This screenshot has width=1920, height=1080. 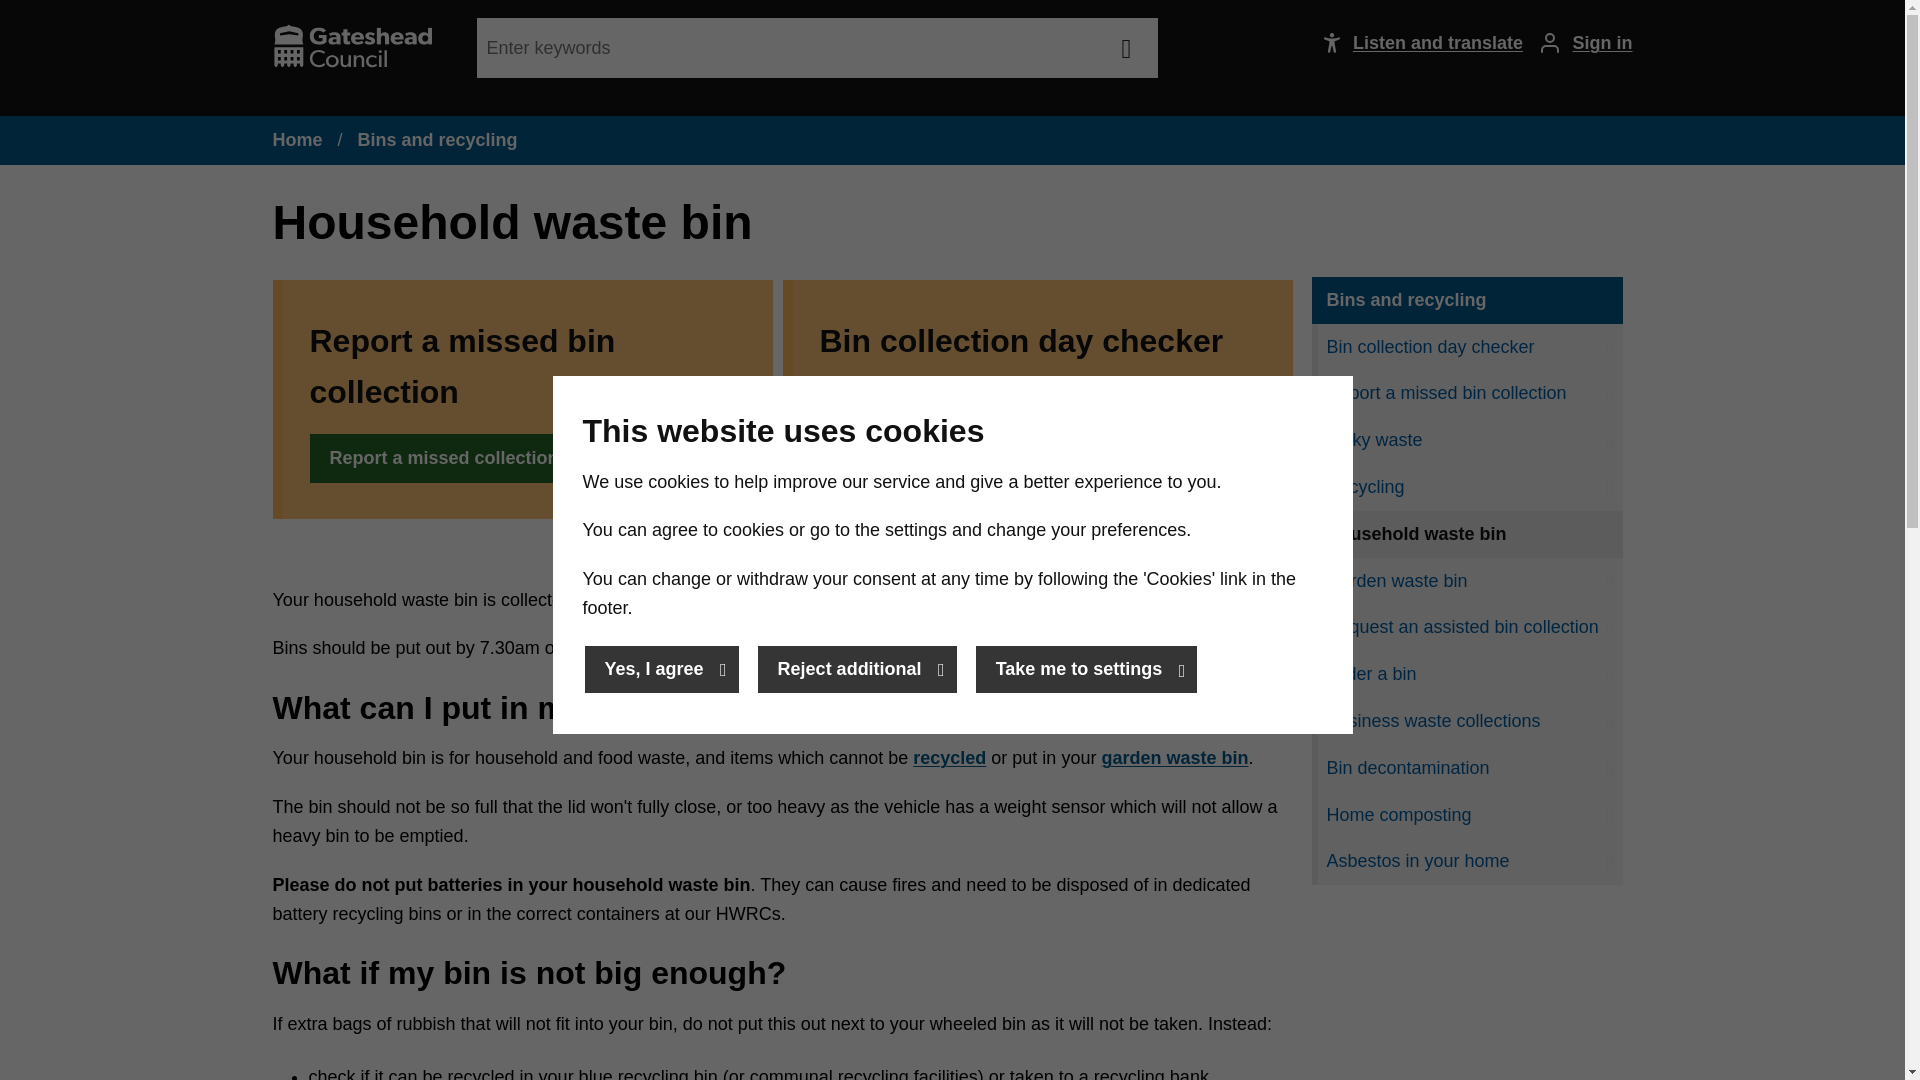 What do you see at coordinates (1466, 393) in the screenshot?
I see `Report a missed bin collection` at bounding box center [1466, 393].